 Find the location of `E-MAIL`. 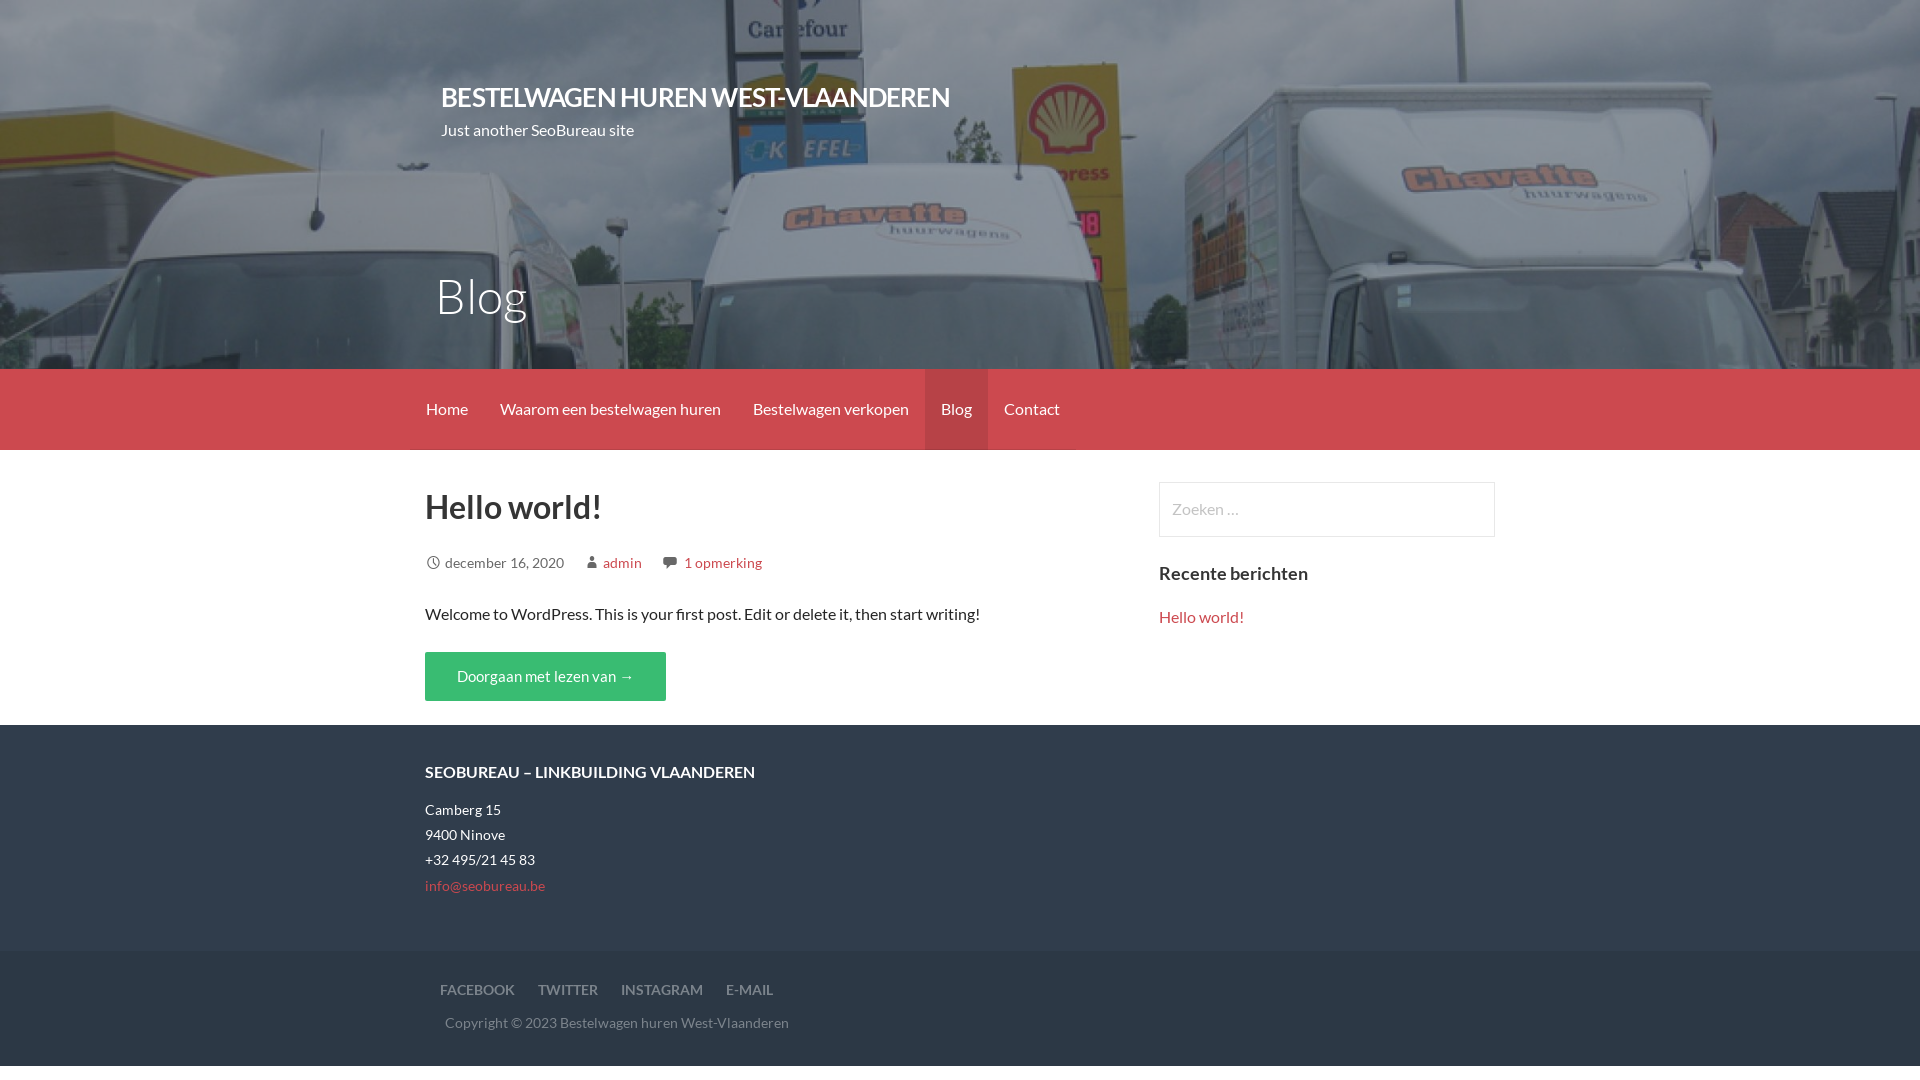

E-MAIL is located at coordinates (750, 990).